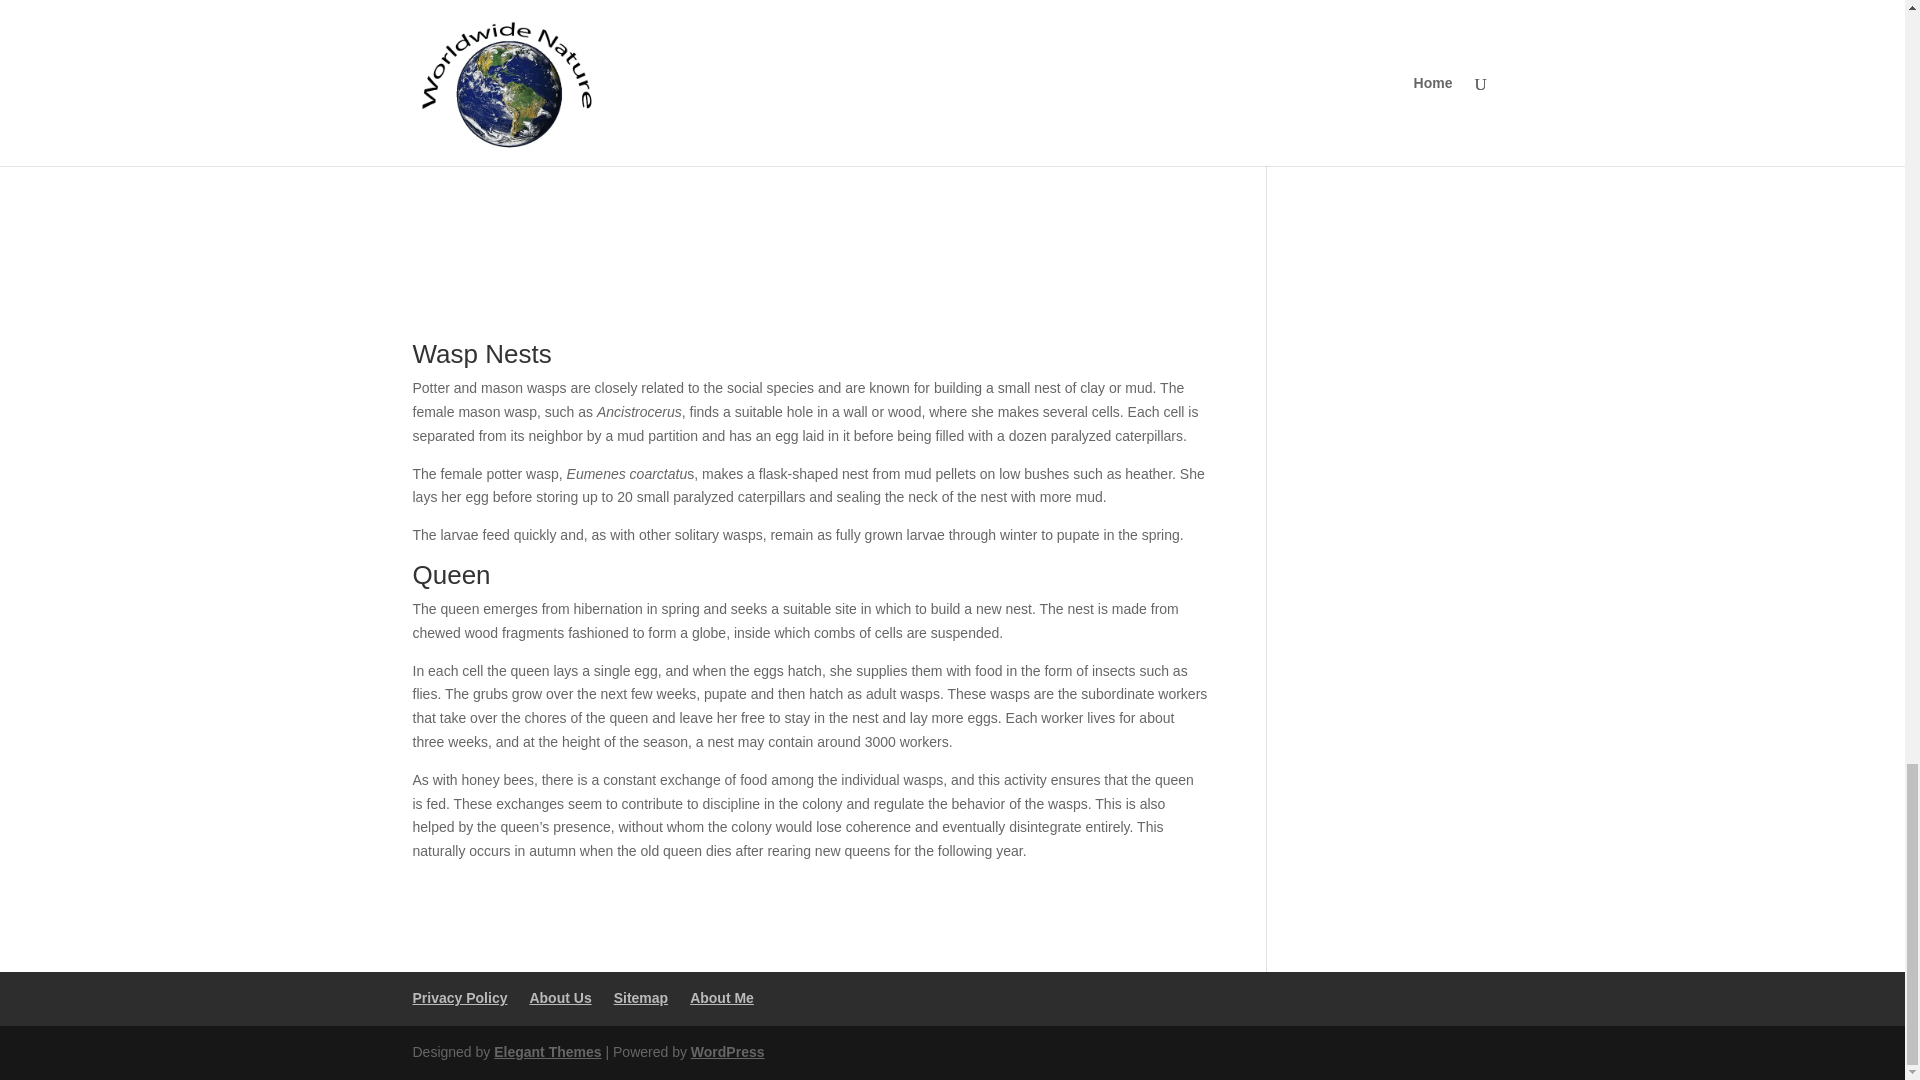  Describe the element at coordinates (722, 998) in the screenshot. I see `About Me` at that location.